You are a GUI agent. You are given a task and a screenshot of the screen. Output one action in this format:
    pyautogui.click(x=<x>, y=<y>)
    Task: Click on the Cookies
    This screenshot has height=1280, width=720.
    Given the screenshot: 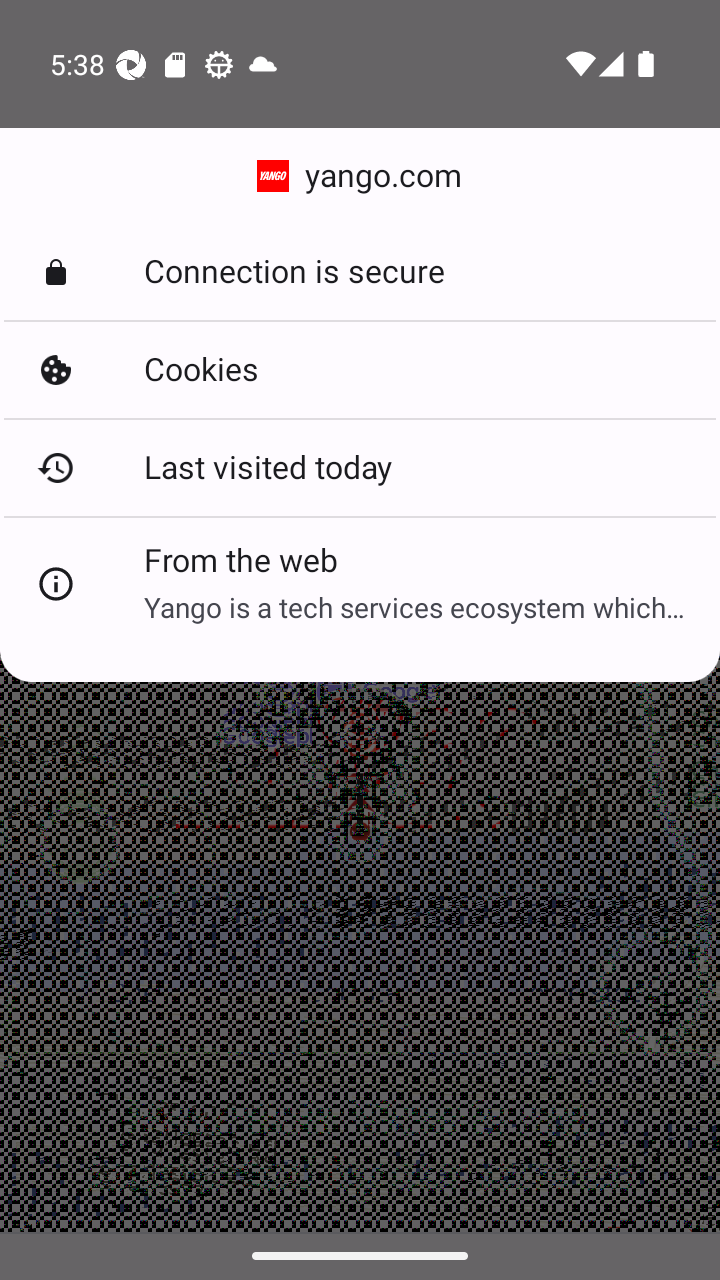 What is the action you would take?
    pyautogui.click(x=360, y=370)
    